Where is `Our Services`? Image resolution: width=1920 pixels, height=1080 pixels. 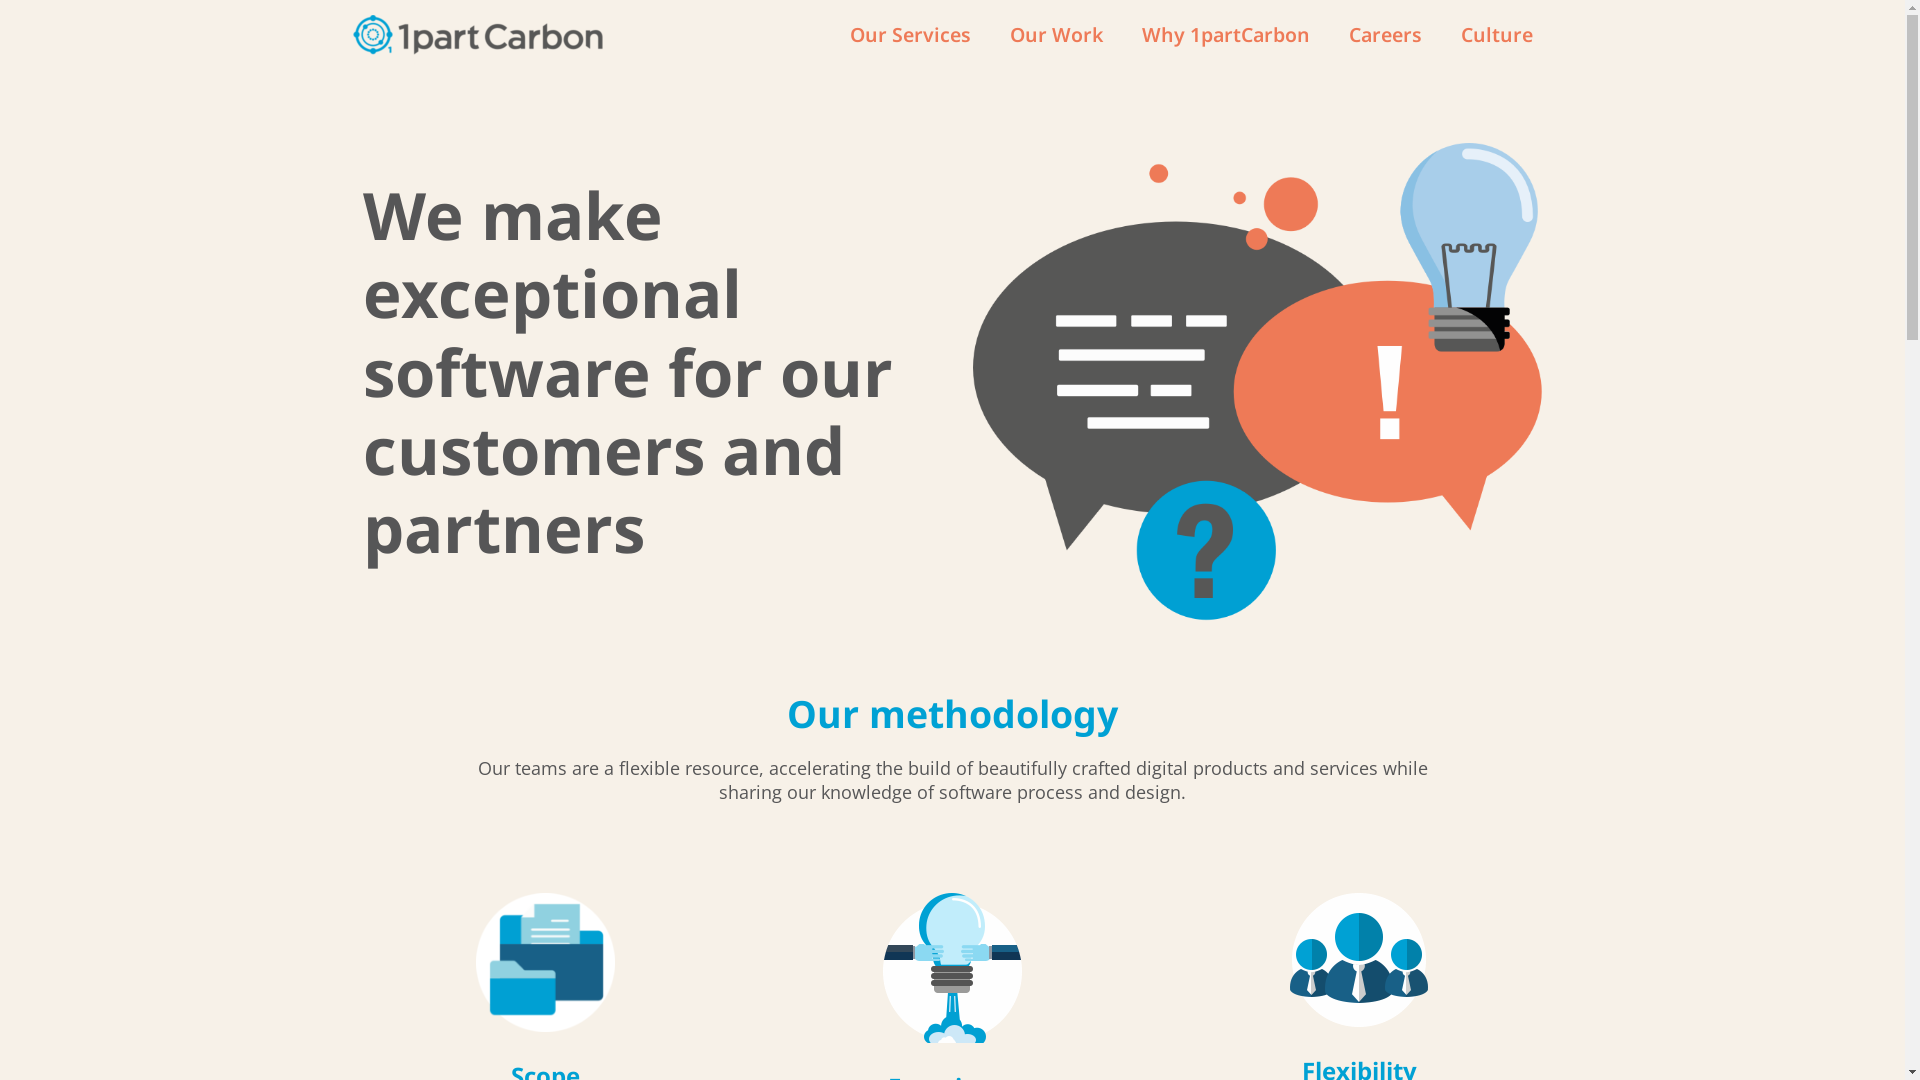
Our Services is located at coordinates (910, 35).